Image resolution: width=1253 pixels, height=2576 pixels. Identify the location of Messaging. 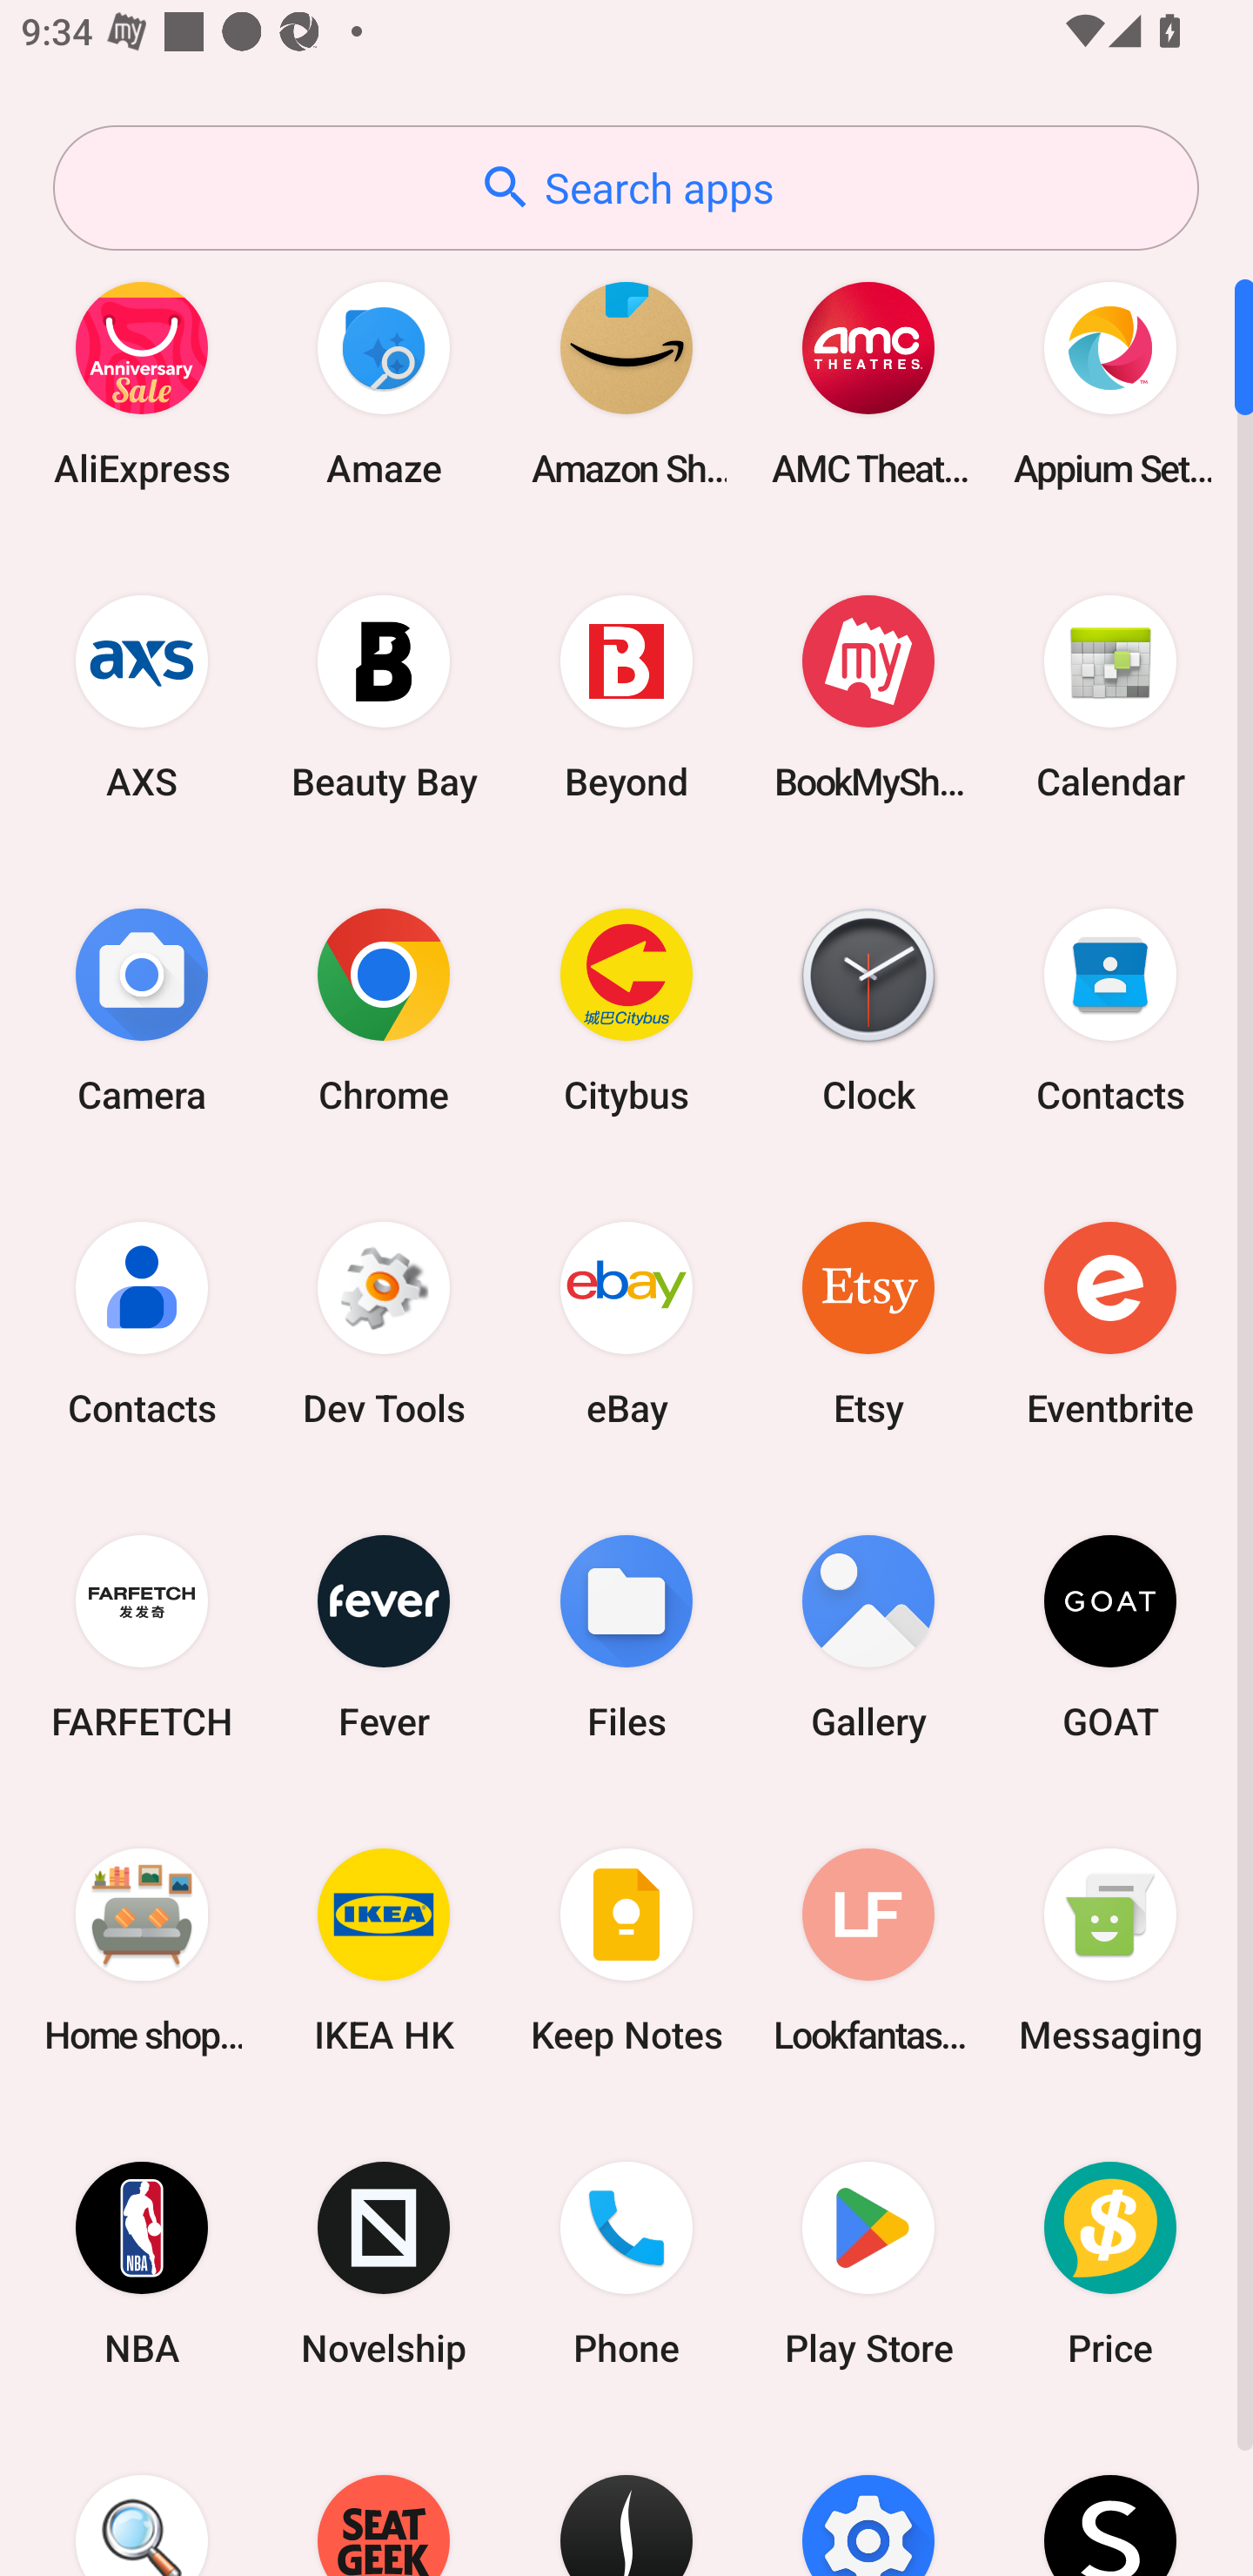
(1110, 1949).